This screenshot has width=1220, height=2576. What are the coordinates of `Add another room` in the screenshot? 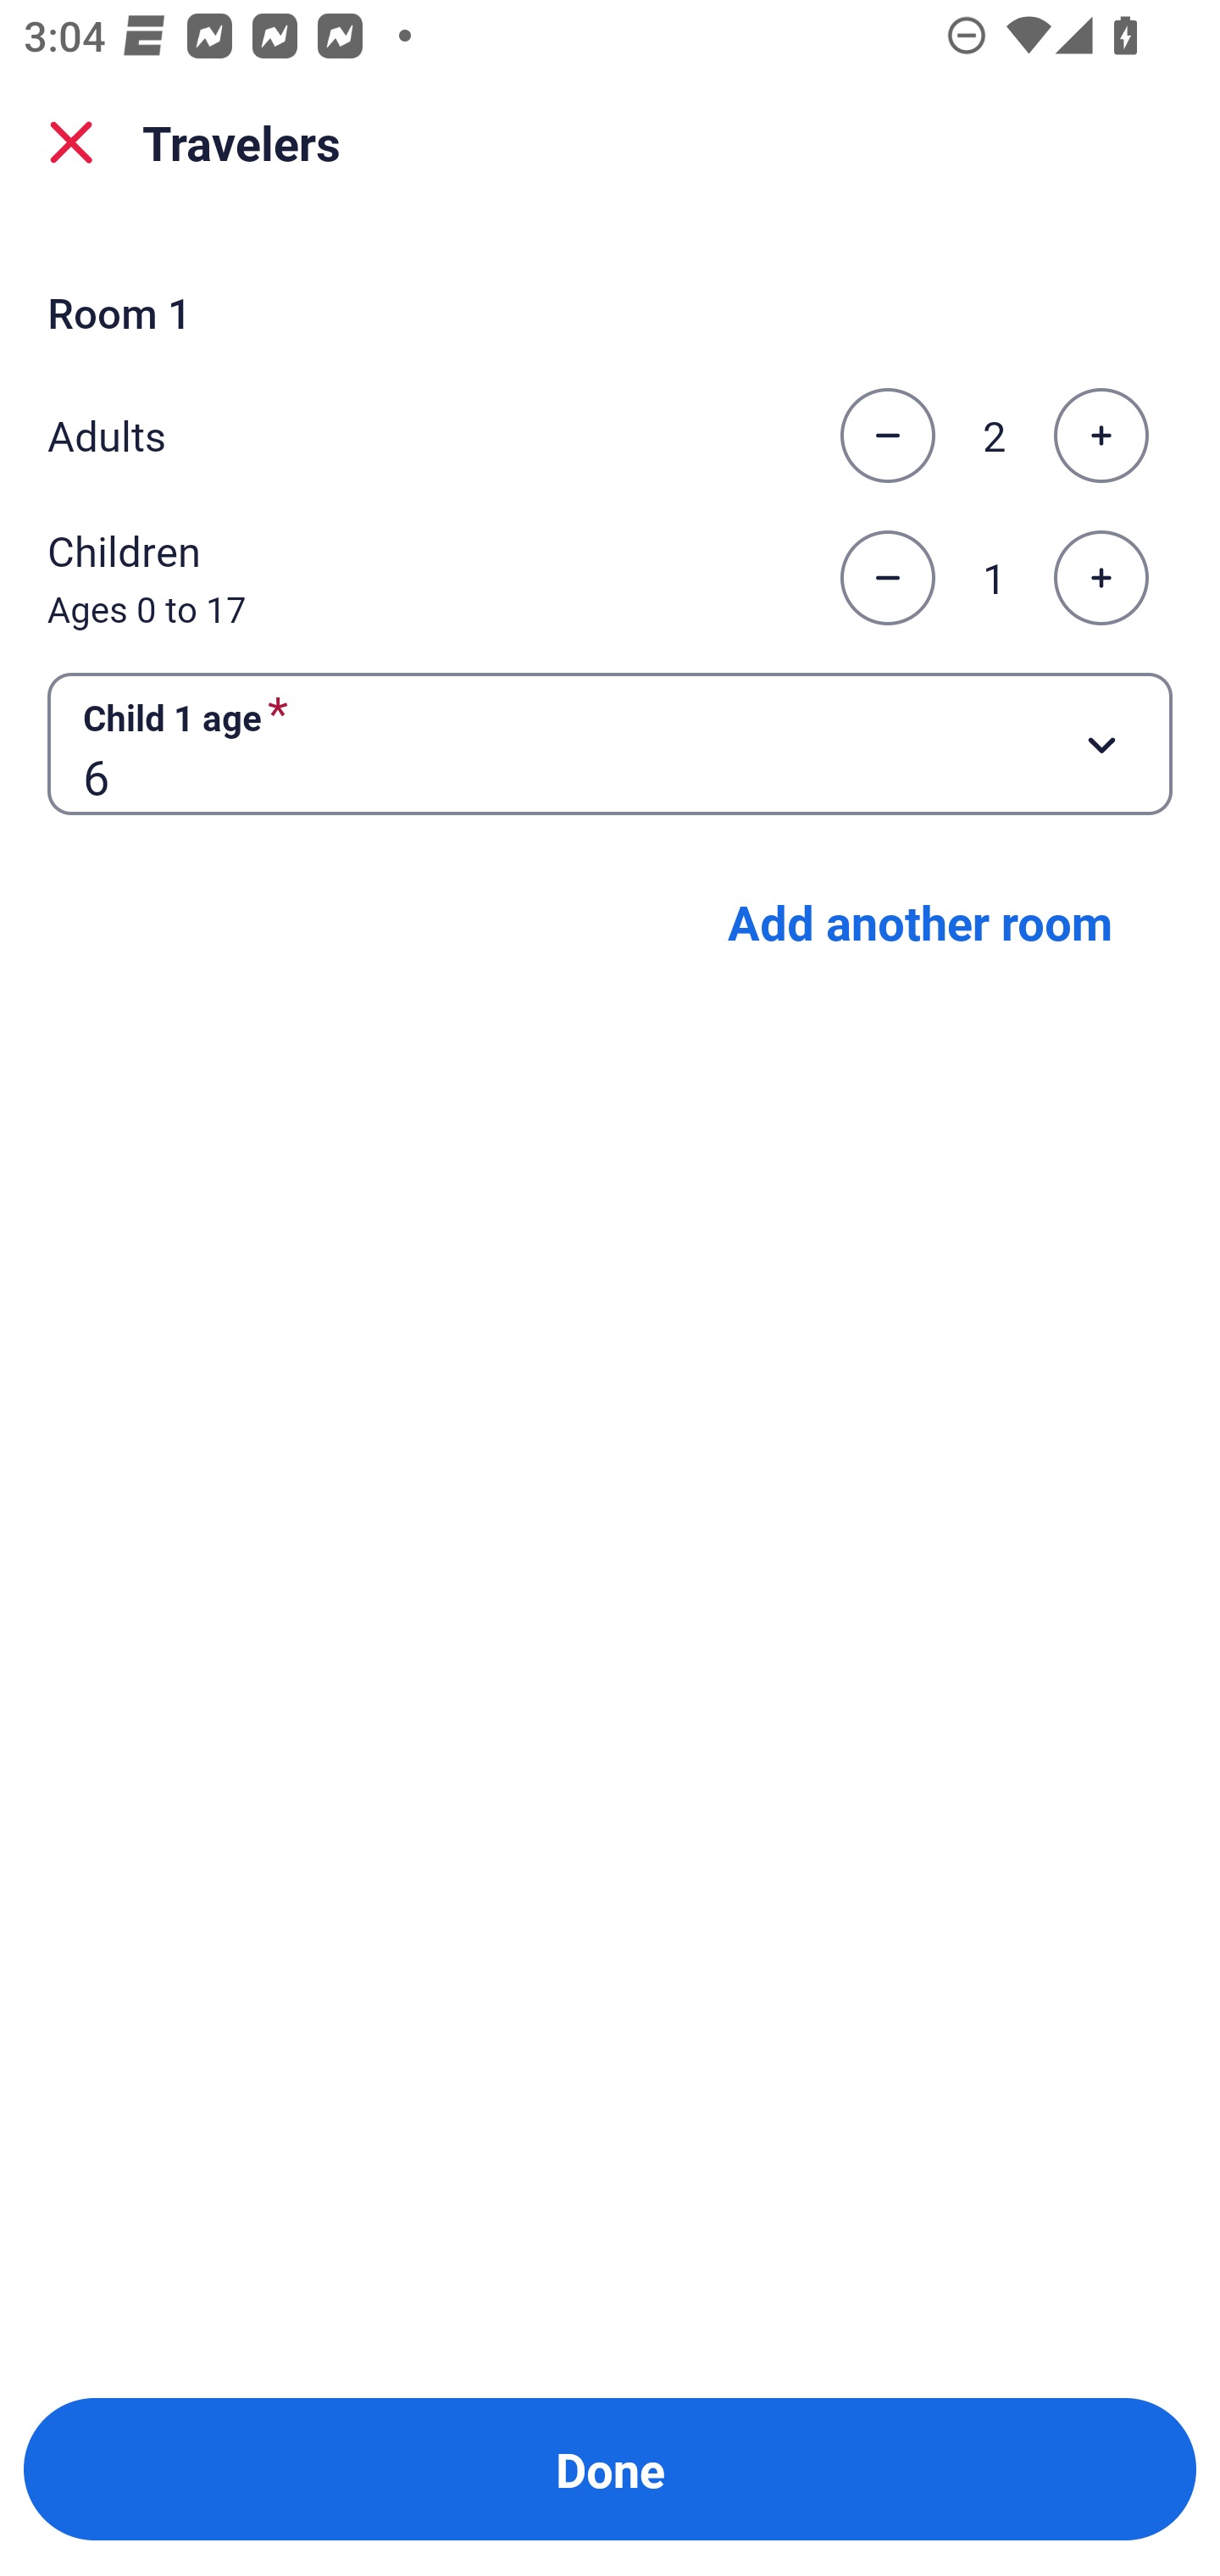 It's located at (920, 922).